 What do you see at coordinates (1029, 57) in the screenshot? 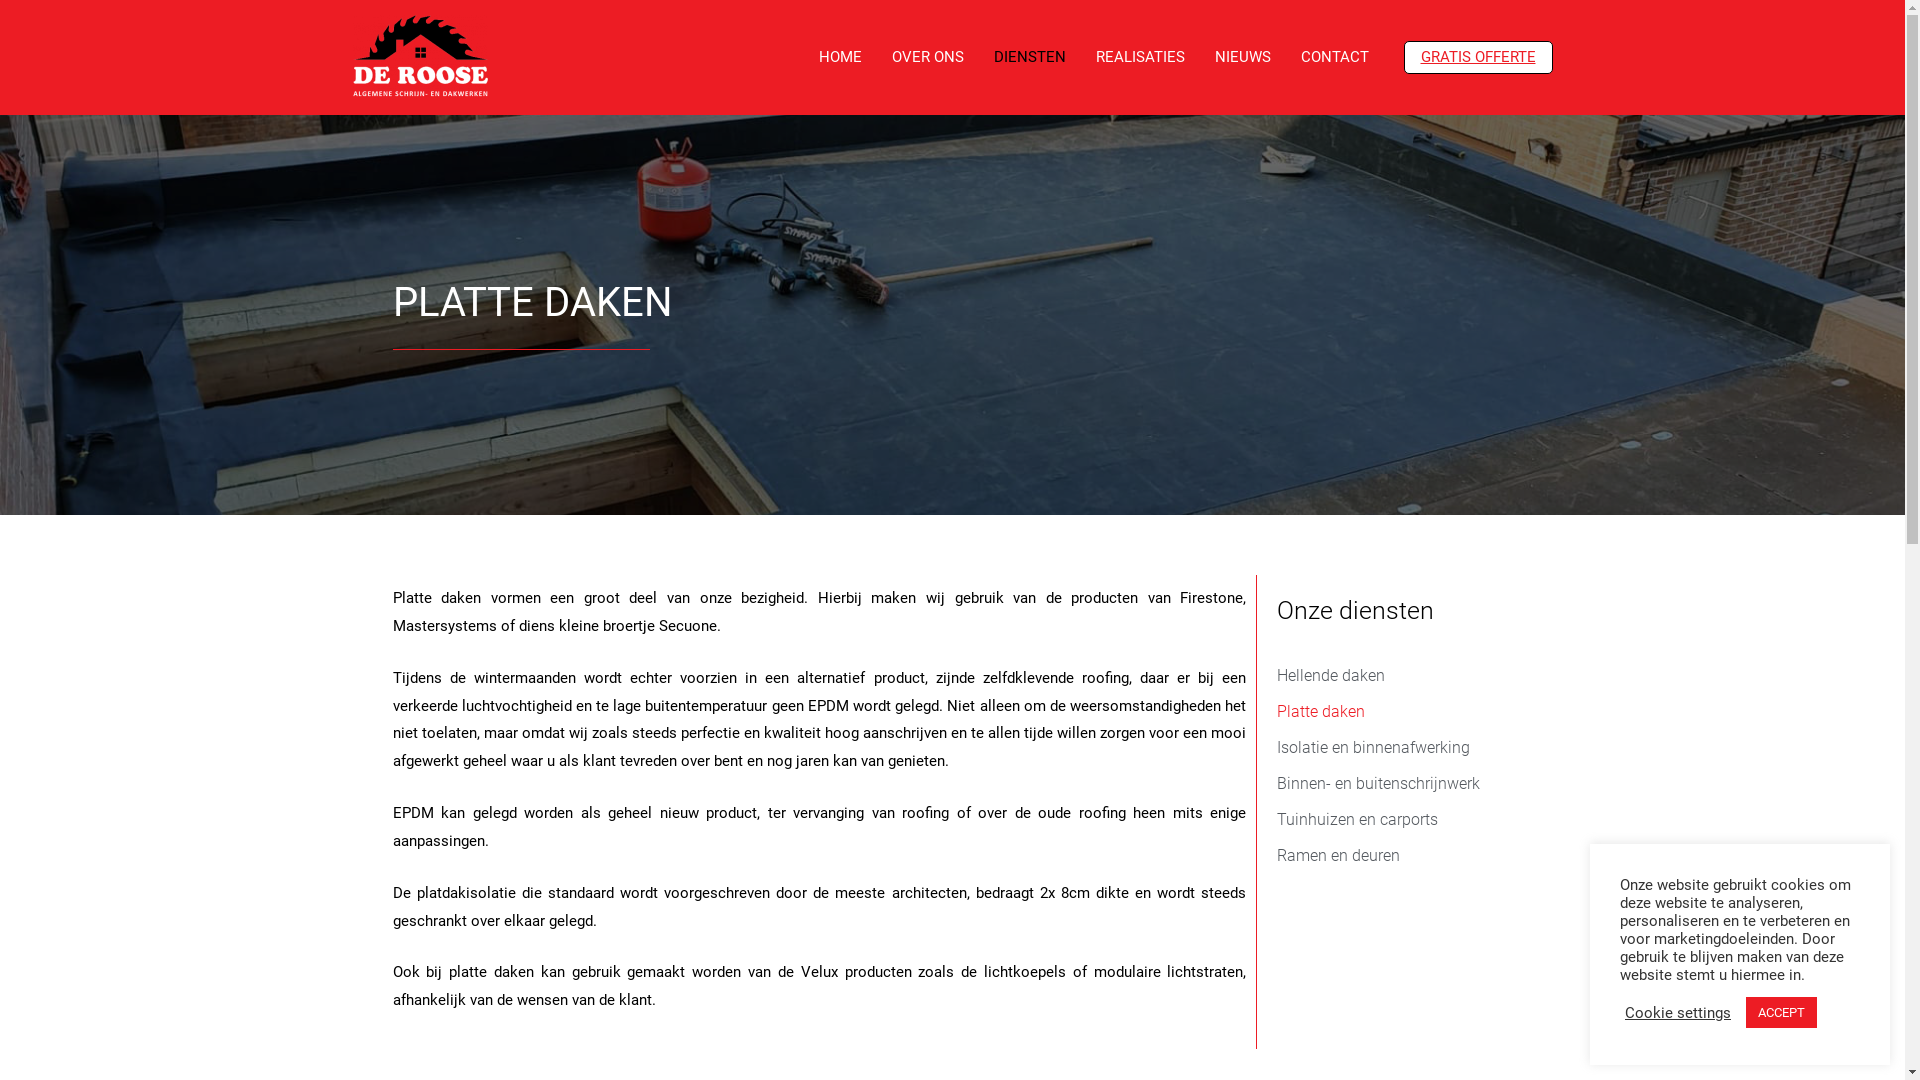
I see `DIENSTEN` at bounding box center [1029, 57].